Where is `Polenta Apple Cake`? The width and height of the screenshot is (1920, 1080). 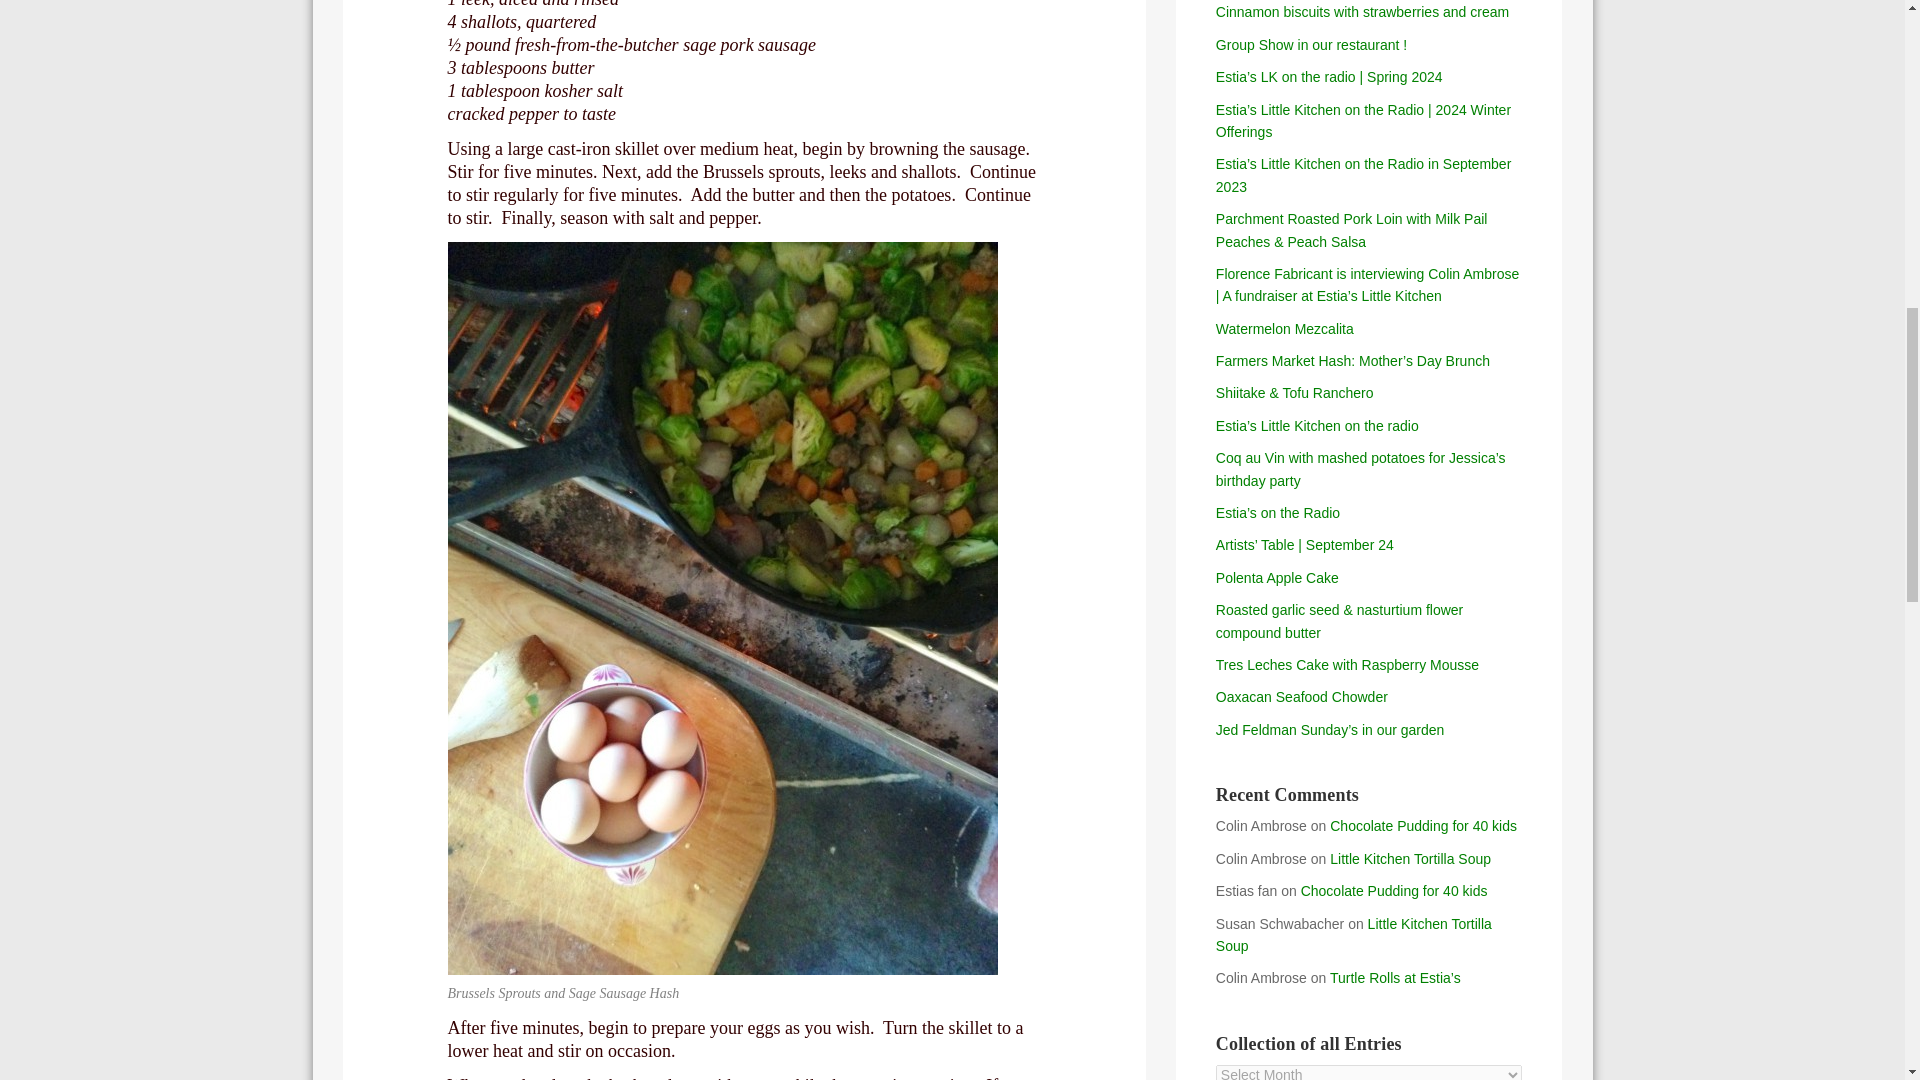
Polenta Apple Cake is located at coordinates (1276, 578).